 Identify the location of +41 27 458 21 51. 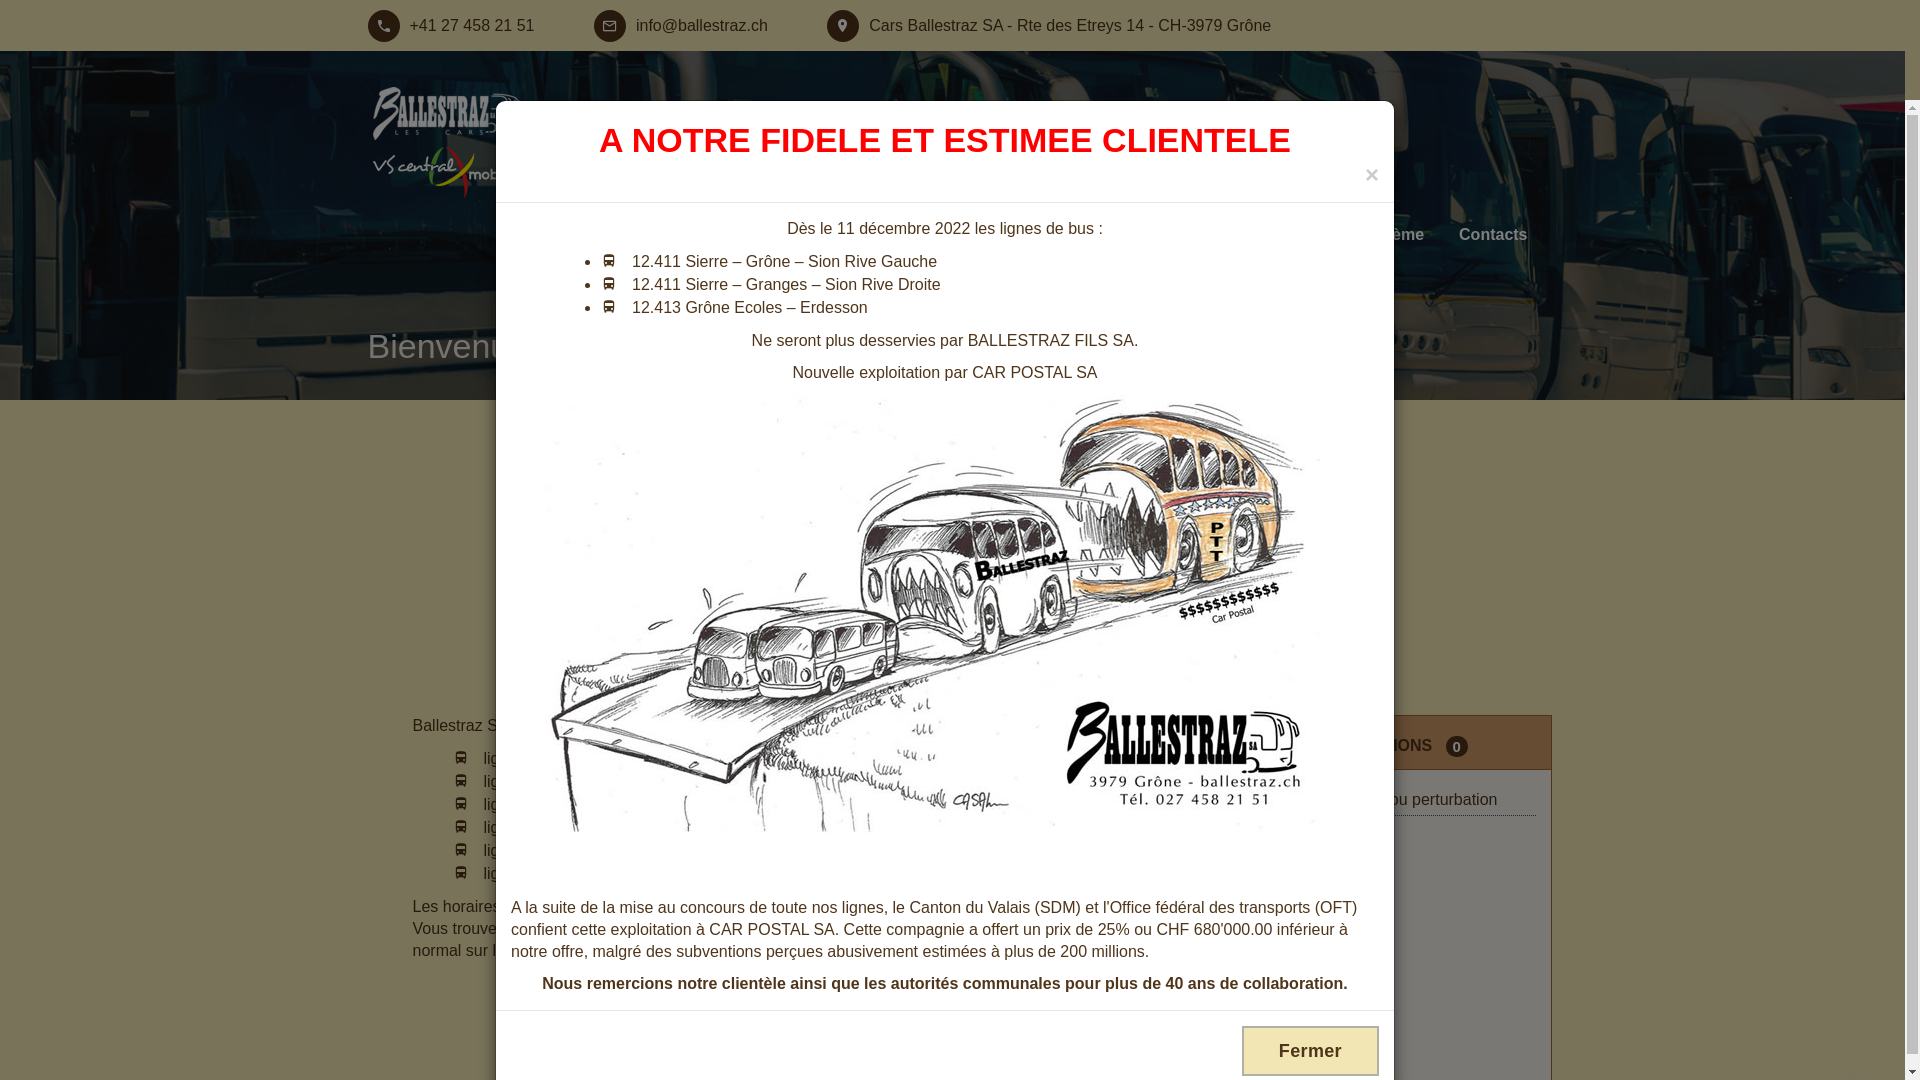
(452, 26).